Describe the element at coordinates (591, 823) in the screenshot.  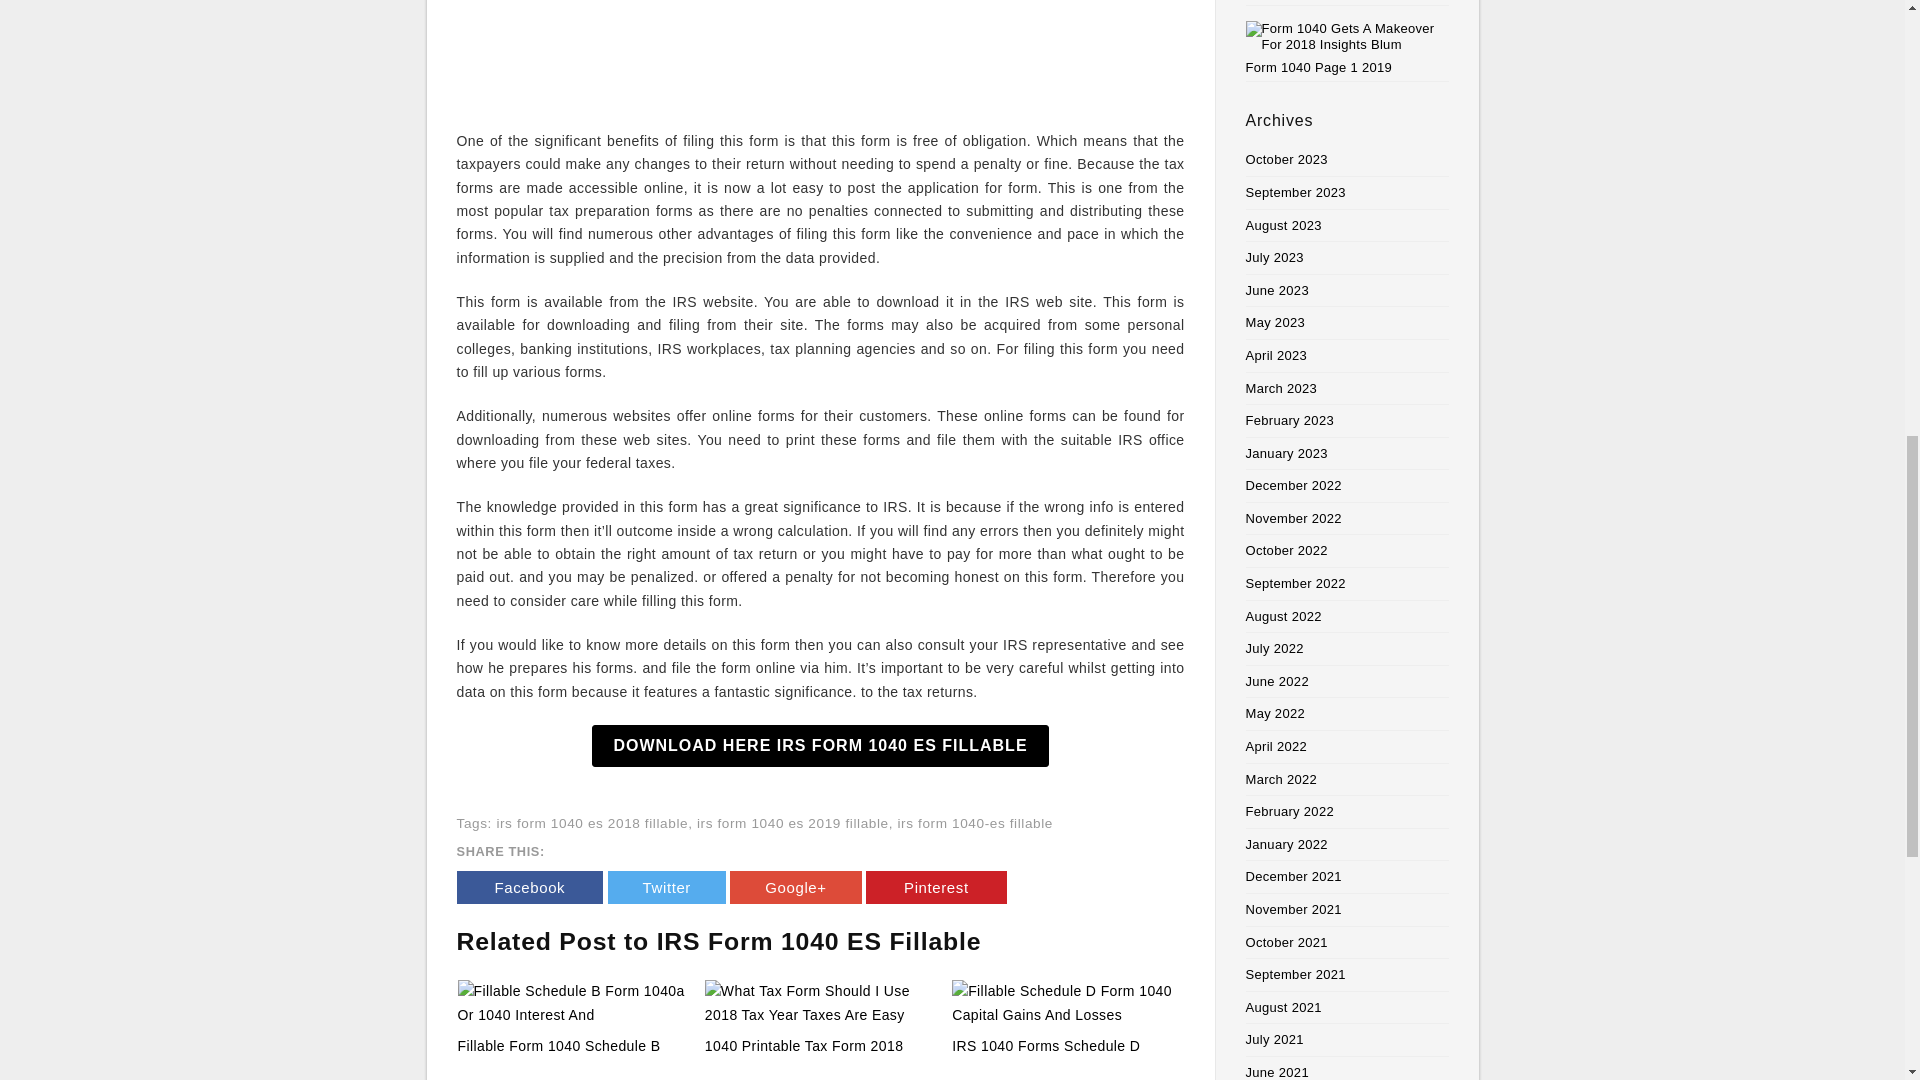
I see `irs form 1040 es 2018 fillable` at that location.